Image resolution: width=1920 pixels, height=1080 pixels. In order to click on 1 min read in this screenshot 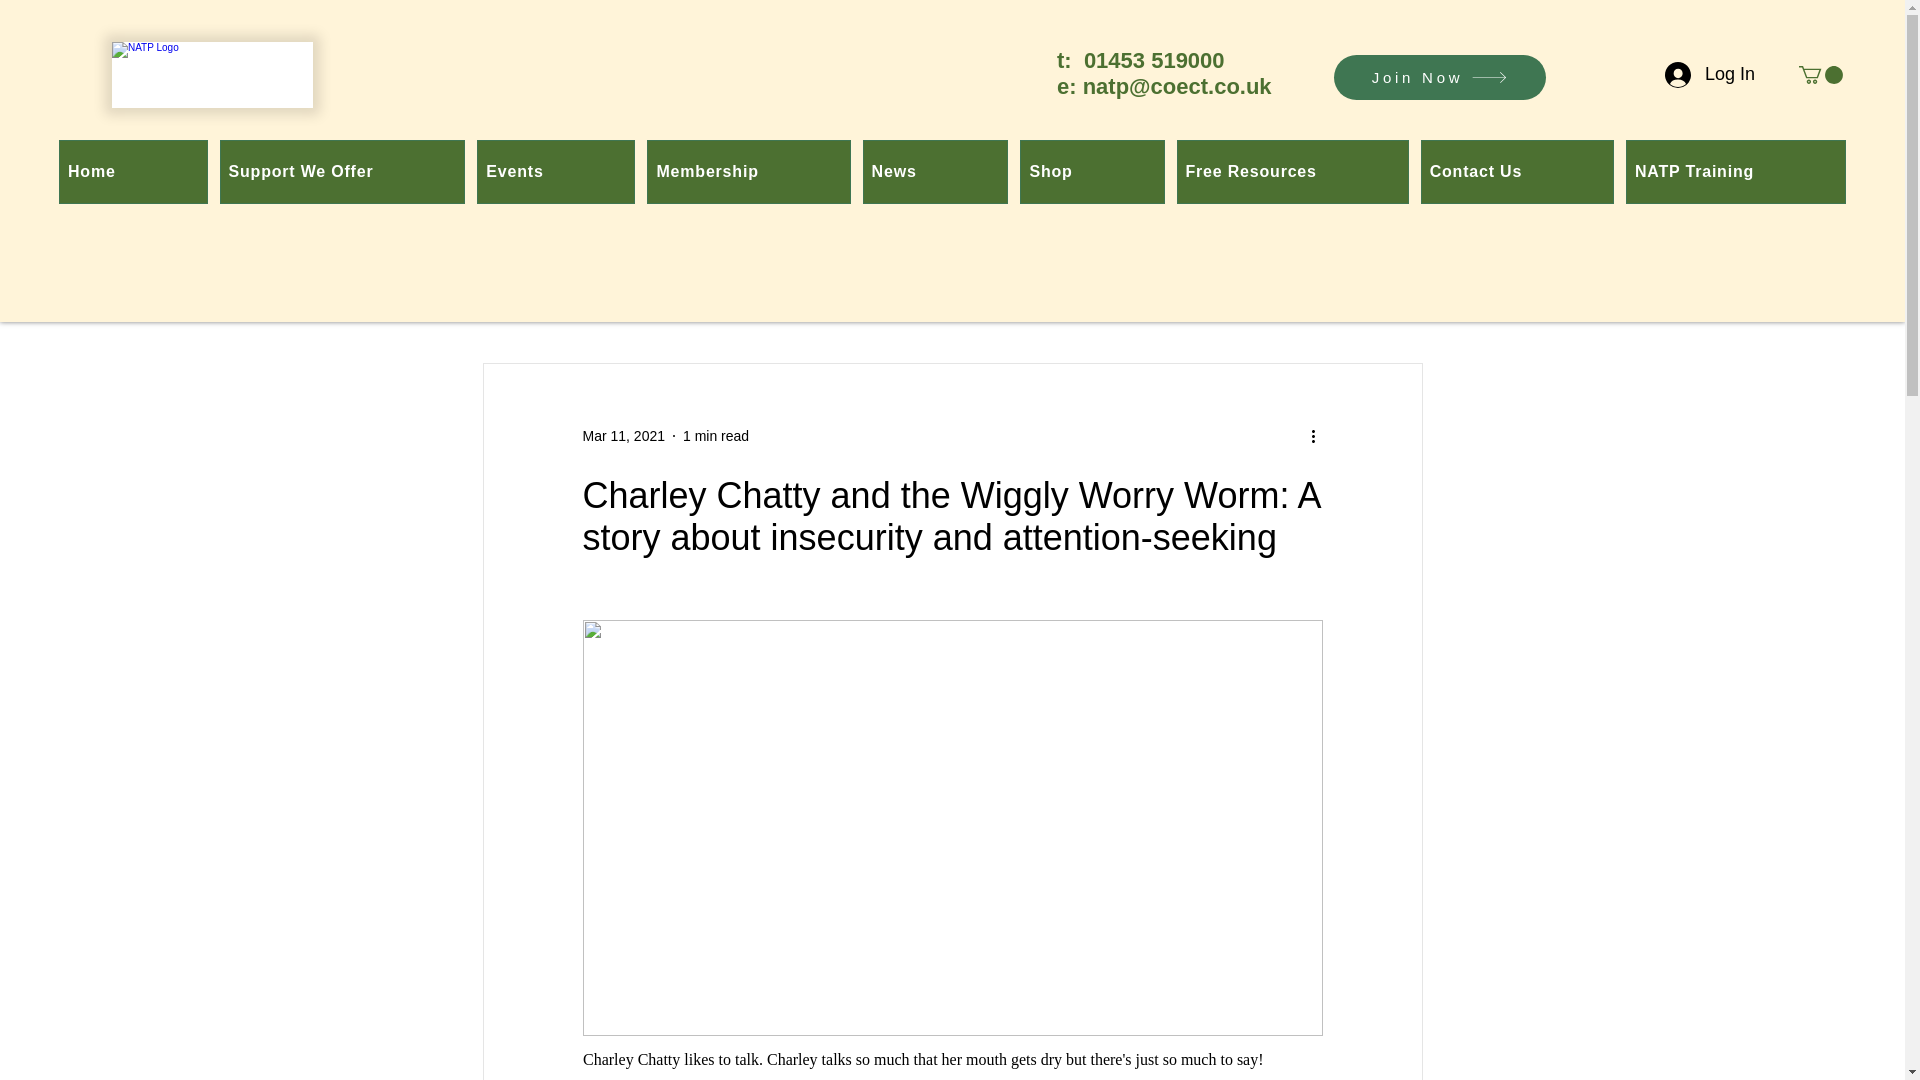, I will do `click(716, 435)`.